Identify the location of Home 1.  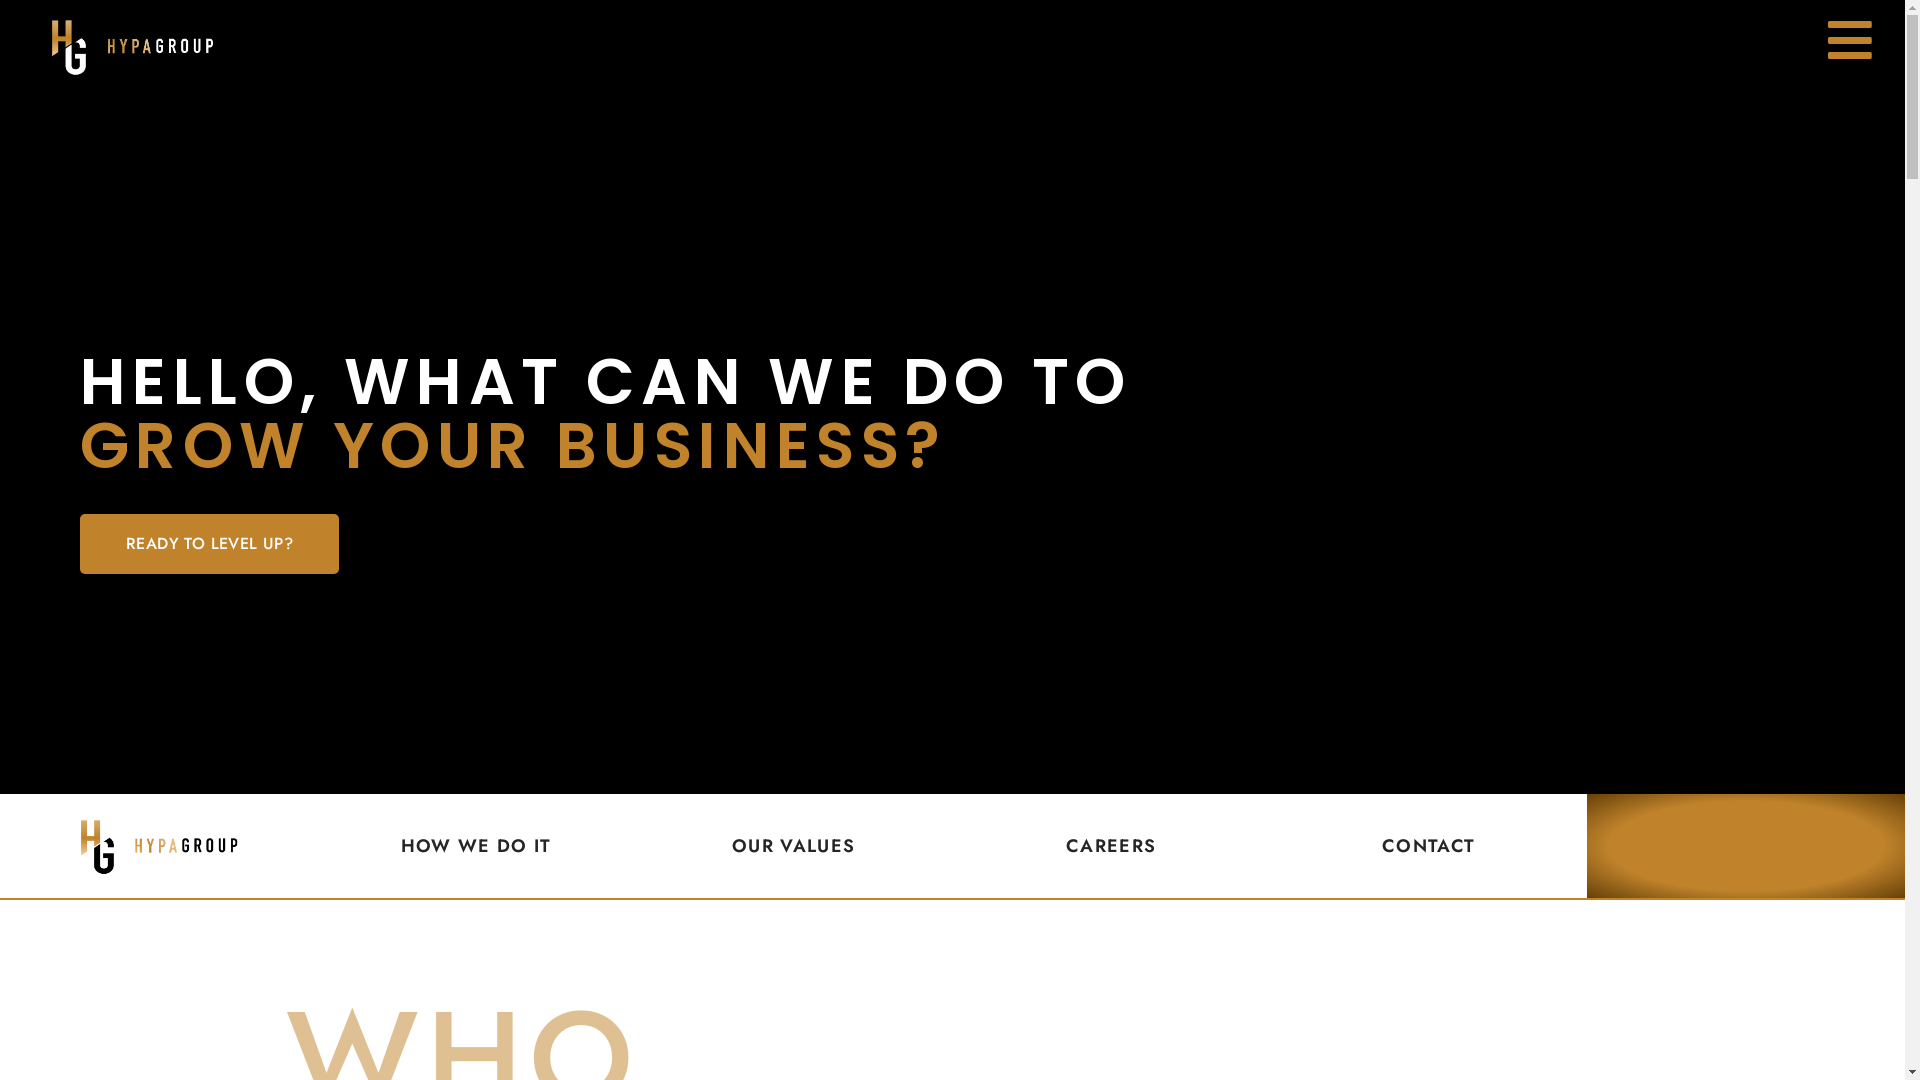
(158, 846).